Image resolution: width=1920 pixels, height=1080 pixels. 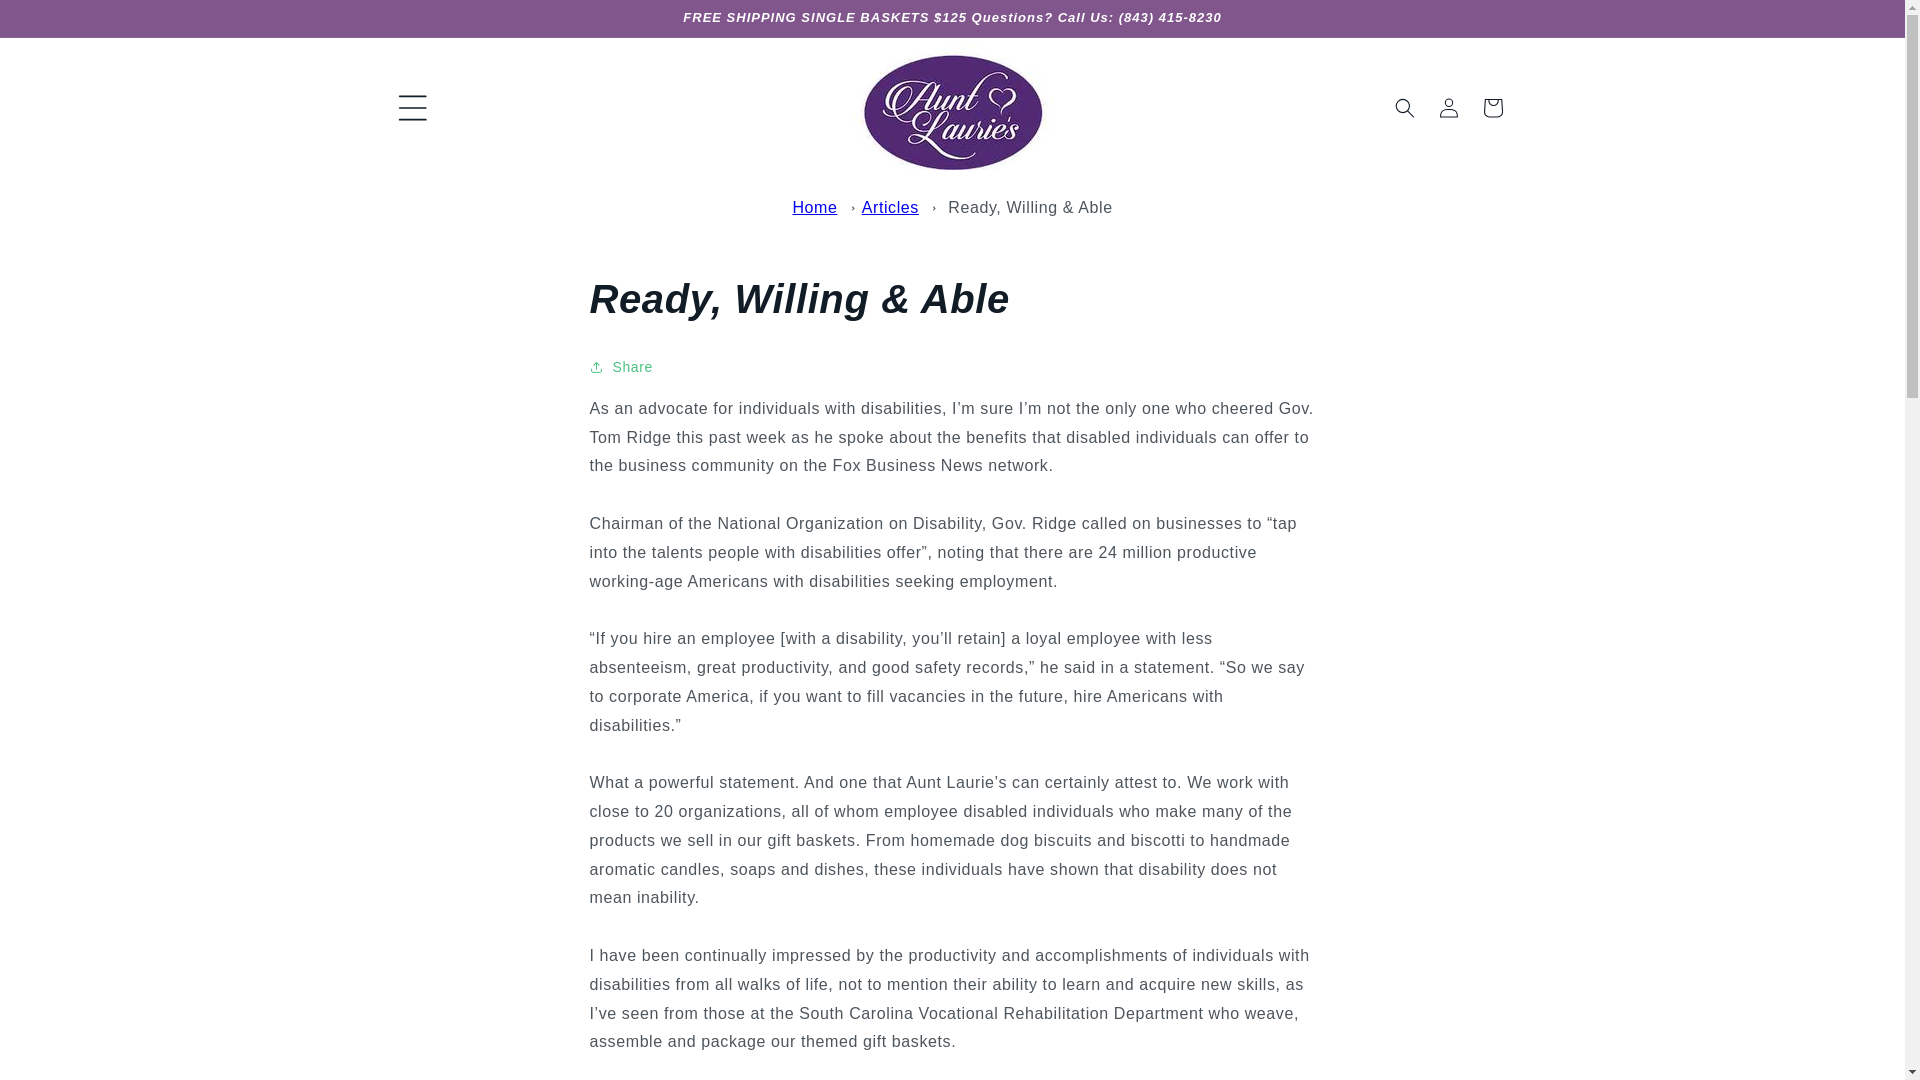 I want to click on Skip to content, so click(x=61, y=24).